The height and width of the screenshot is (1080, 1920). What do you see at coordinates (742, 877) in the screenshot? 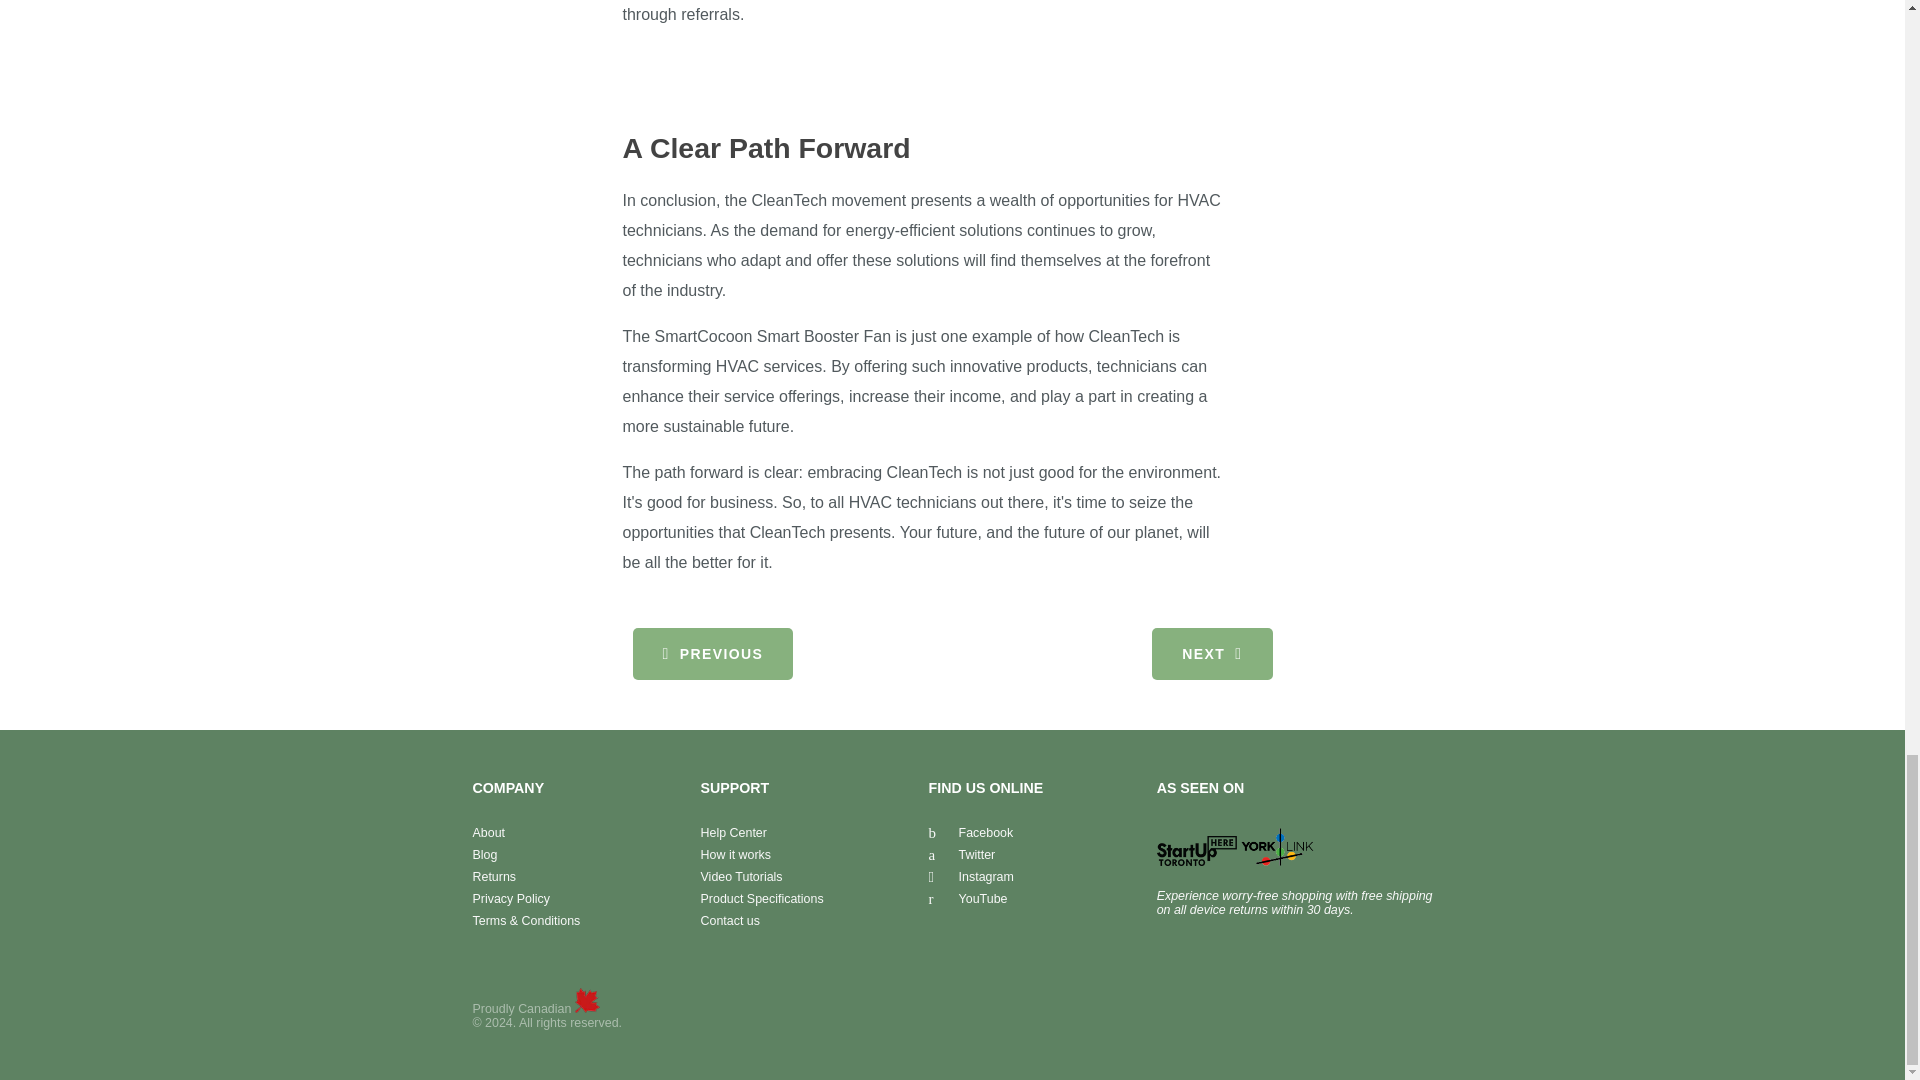
I see `Video Tutorials` at bounding box center [742, 877].